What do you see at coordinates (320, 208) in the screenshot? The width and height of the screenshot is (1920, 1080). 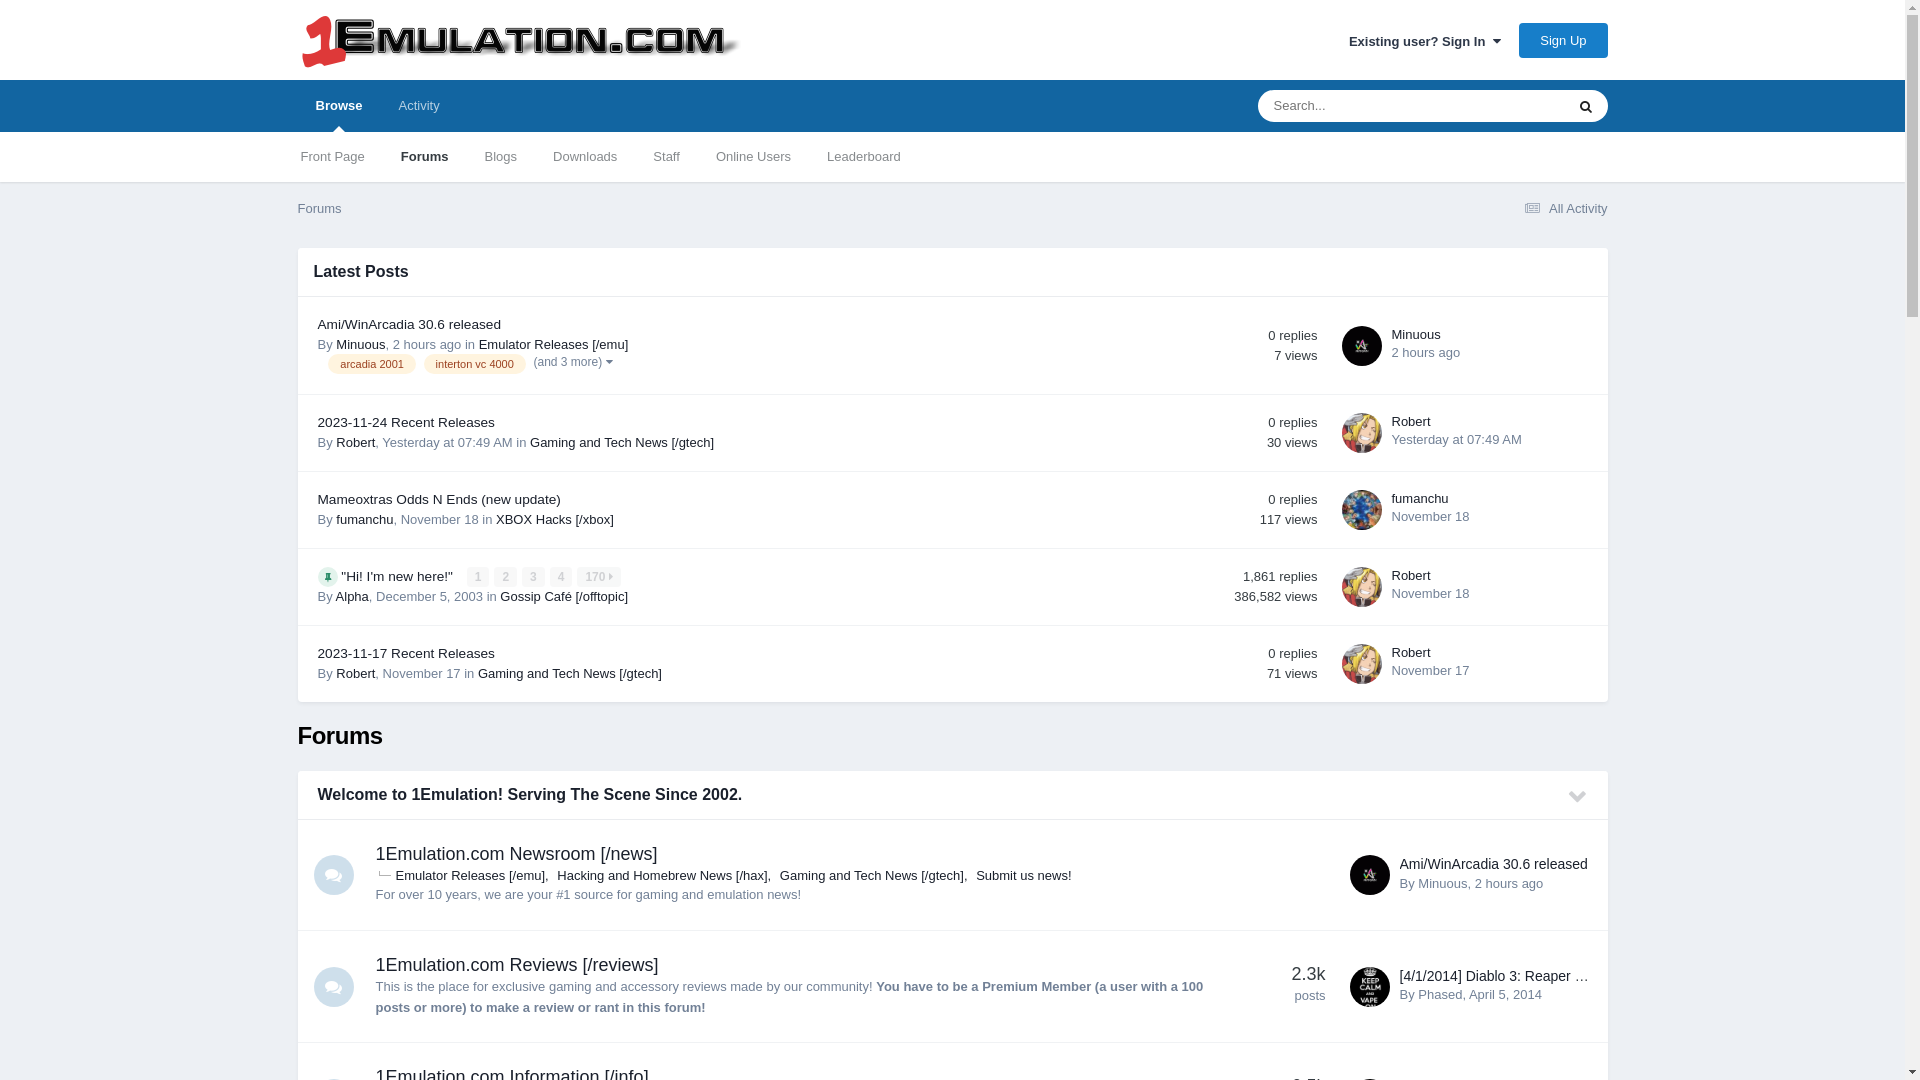 I see `Forums` at bounding box center [320, 208].